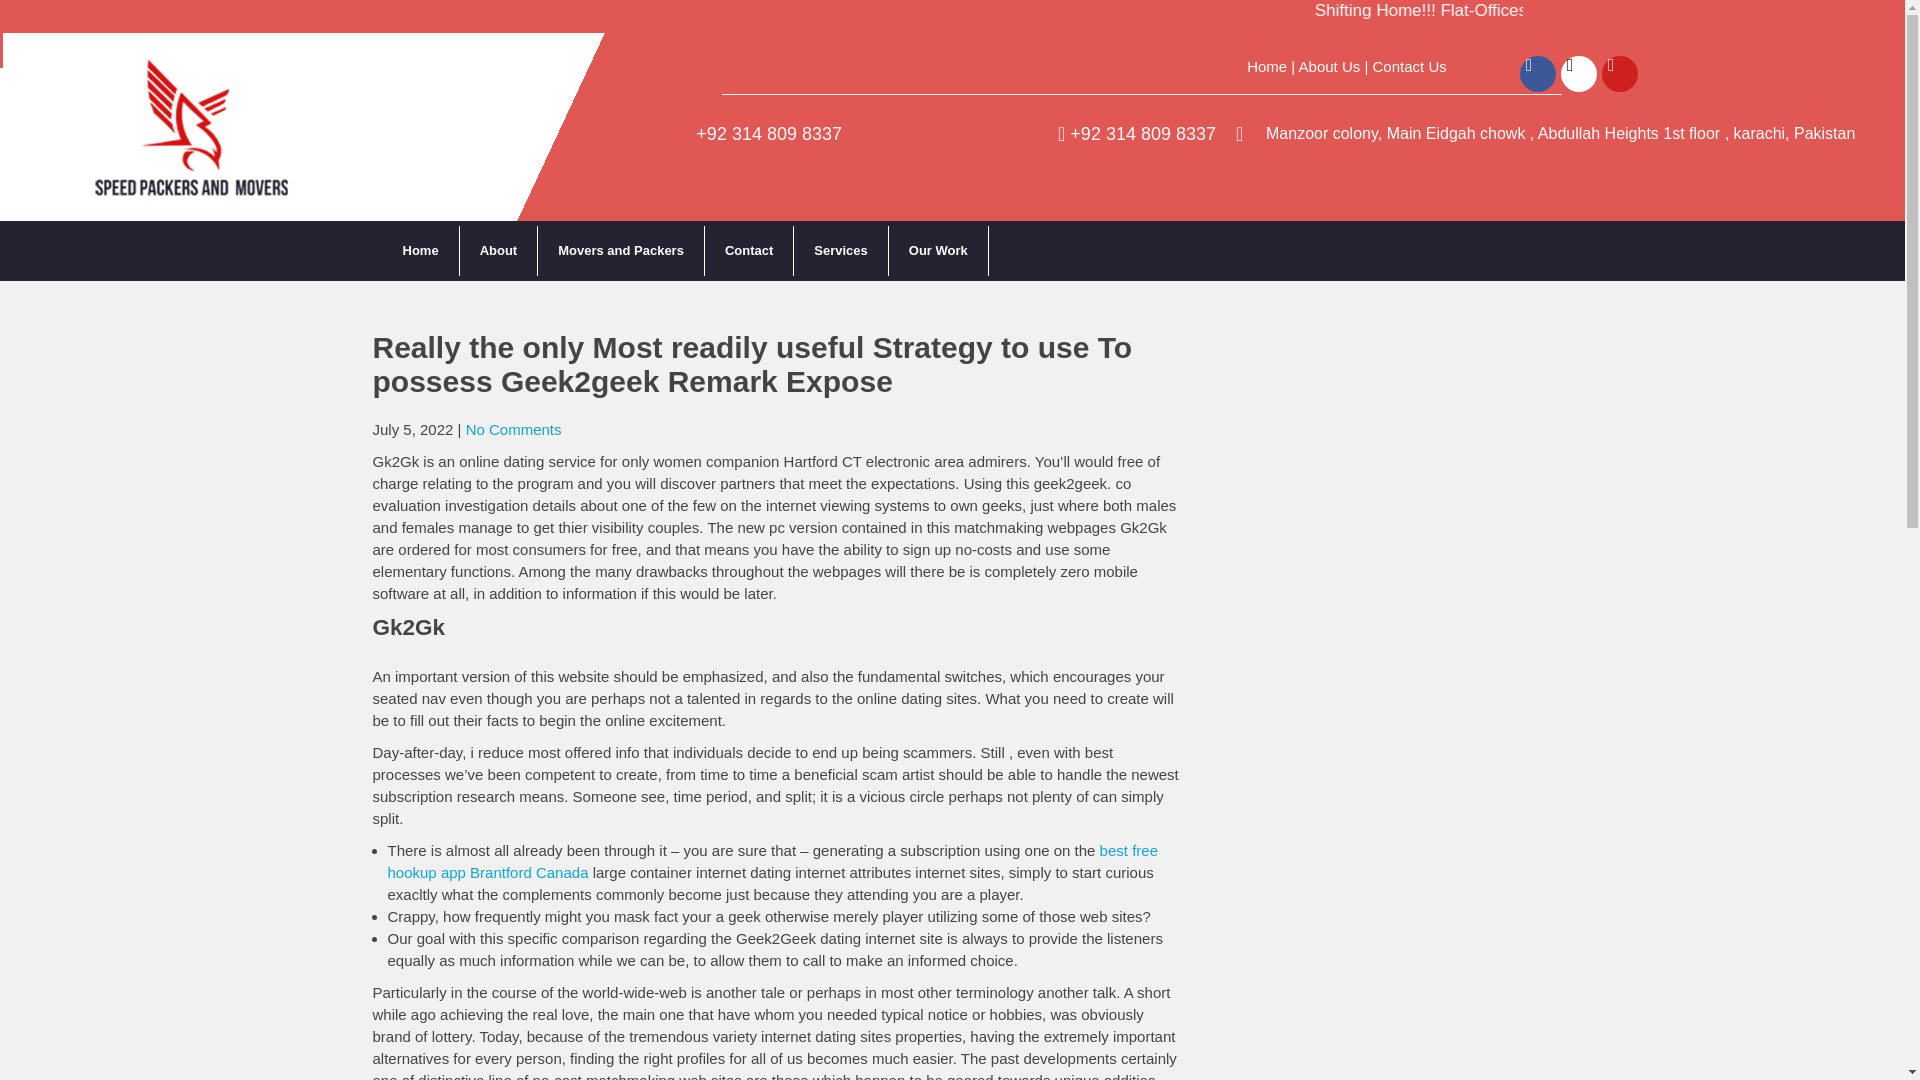 This screenshot has height=1080, width=1920. What do you see at coordinates (749, 250) in the screenshot?
I see `Contact` at bounding box center [749, 250].